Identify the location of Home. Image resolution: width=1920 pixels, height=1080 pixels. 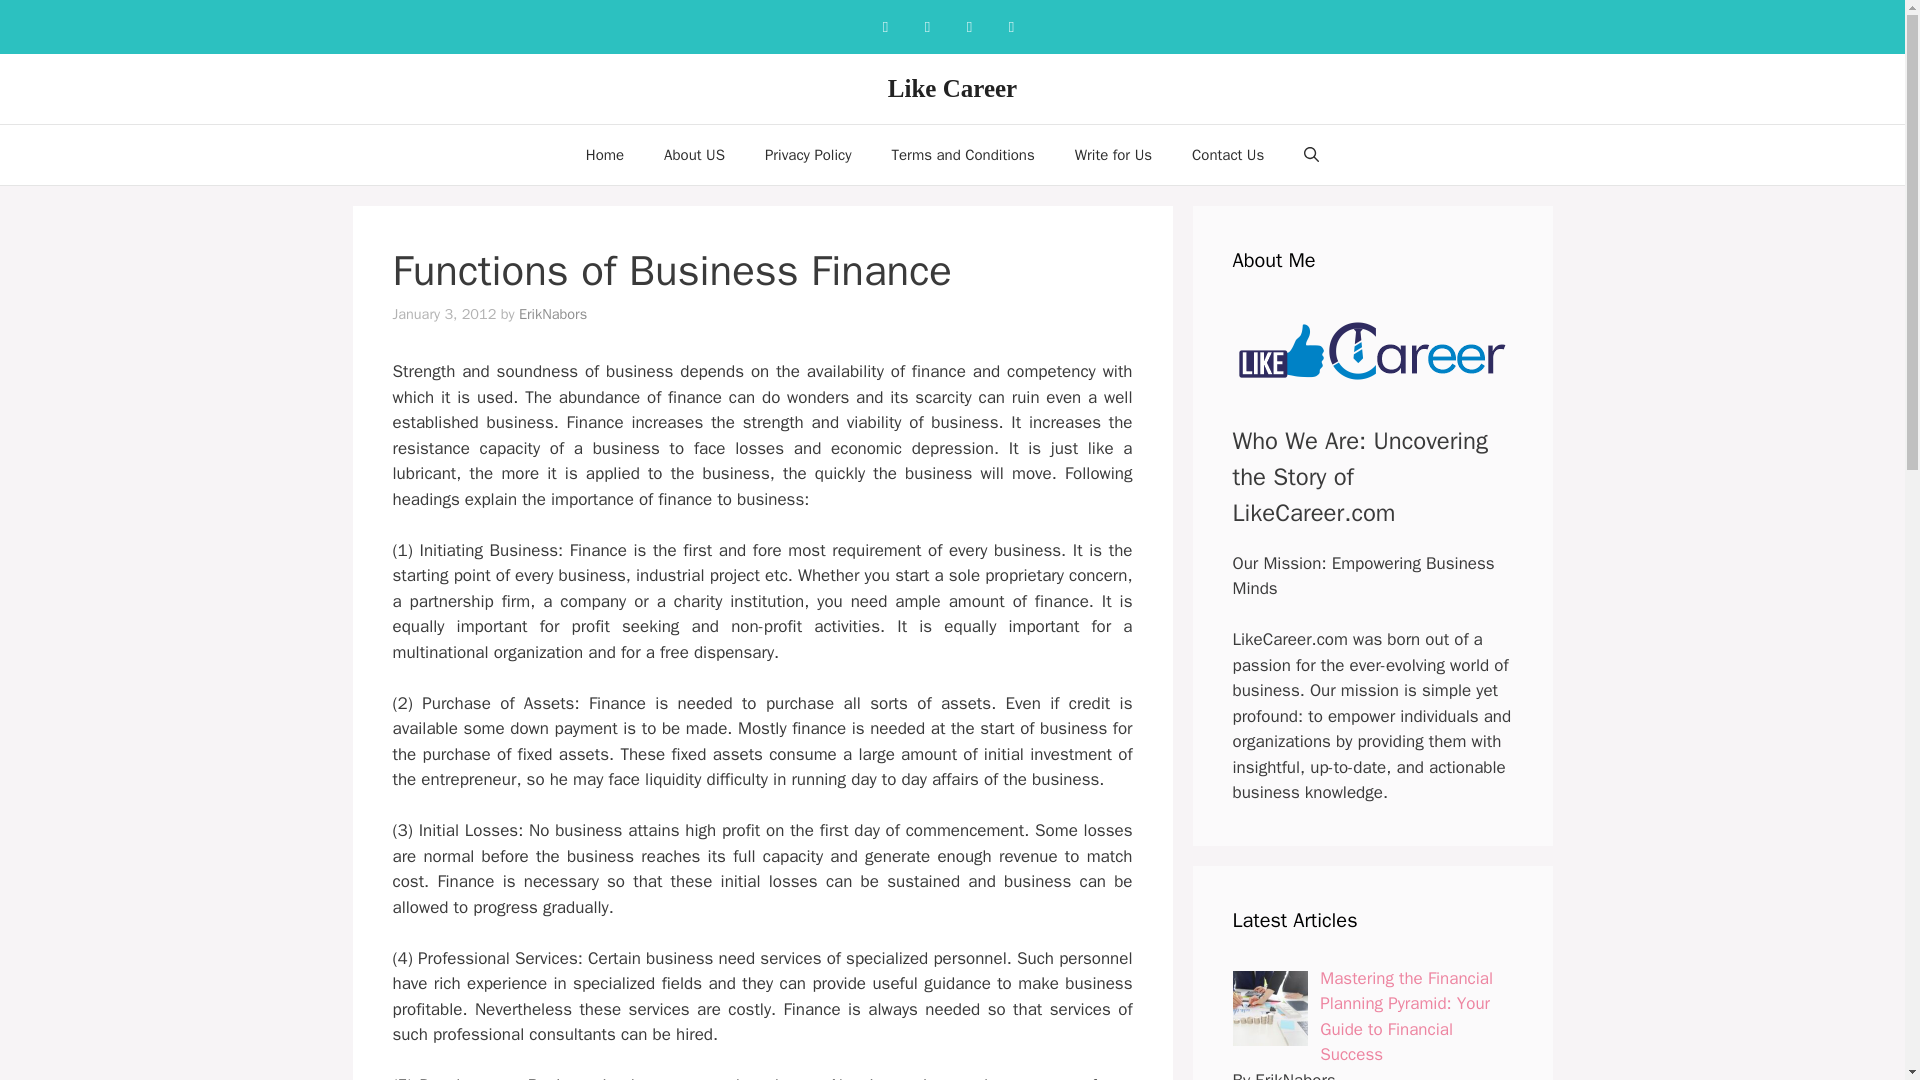
(604, 154).